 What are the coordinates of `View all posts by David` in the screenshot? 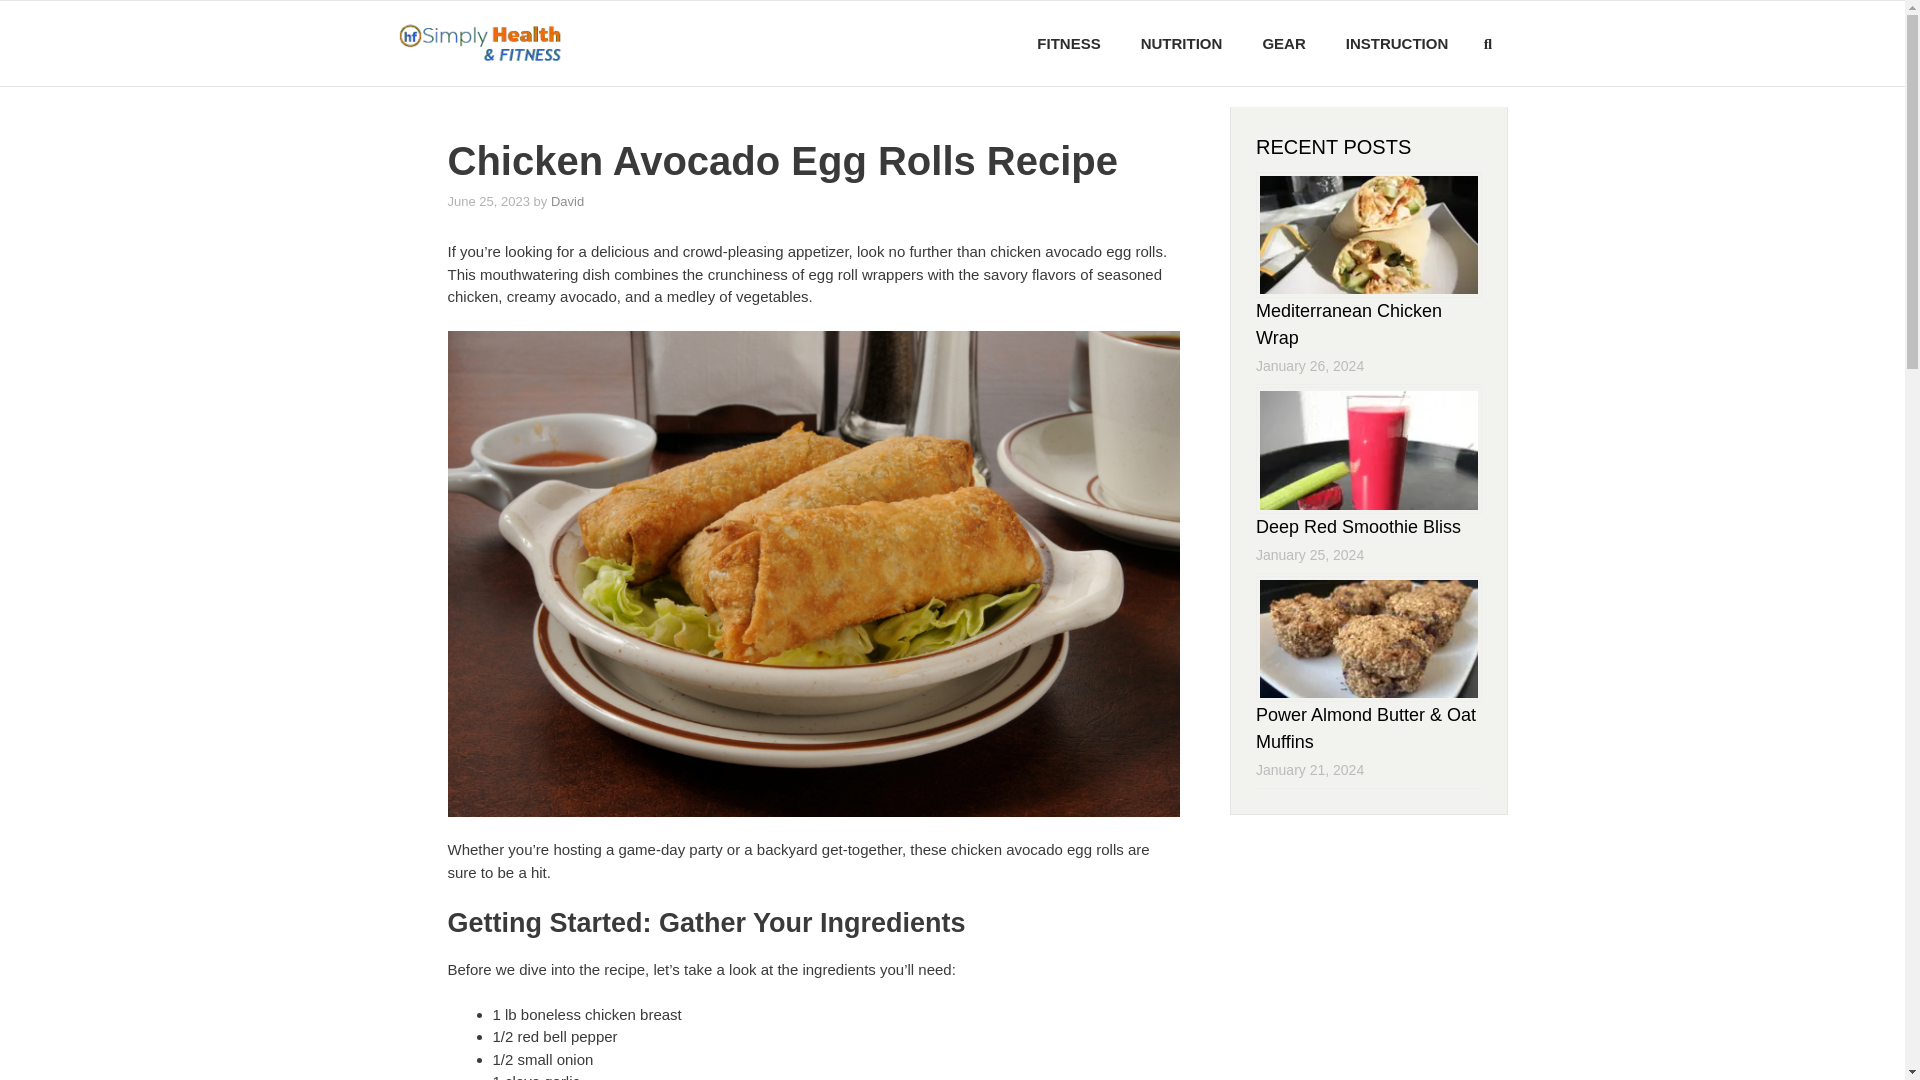 It's located at (567, 202).